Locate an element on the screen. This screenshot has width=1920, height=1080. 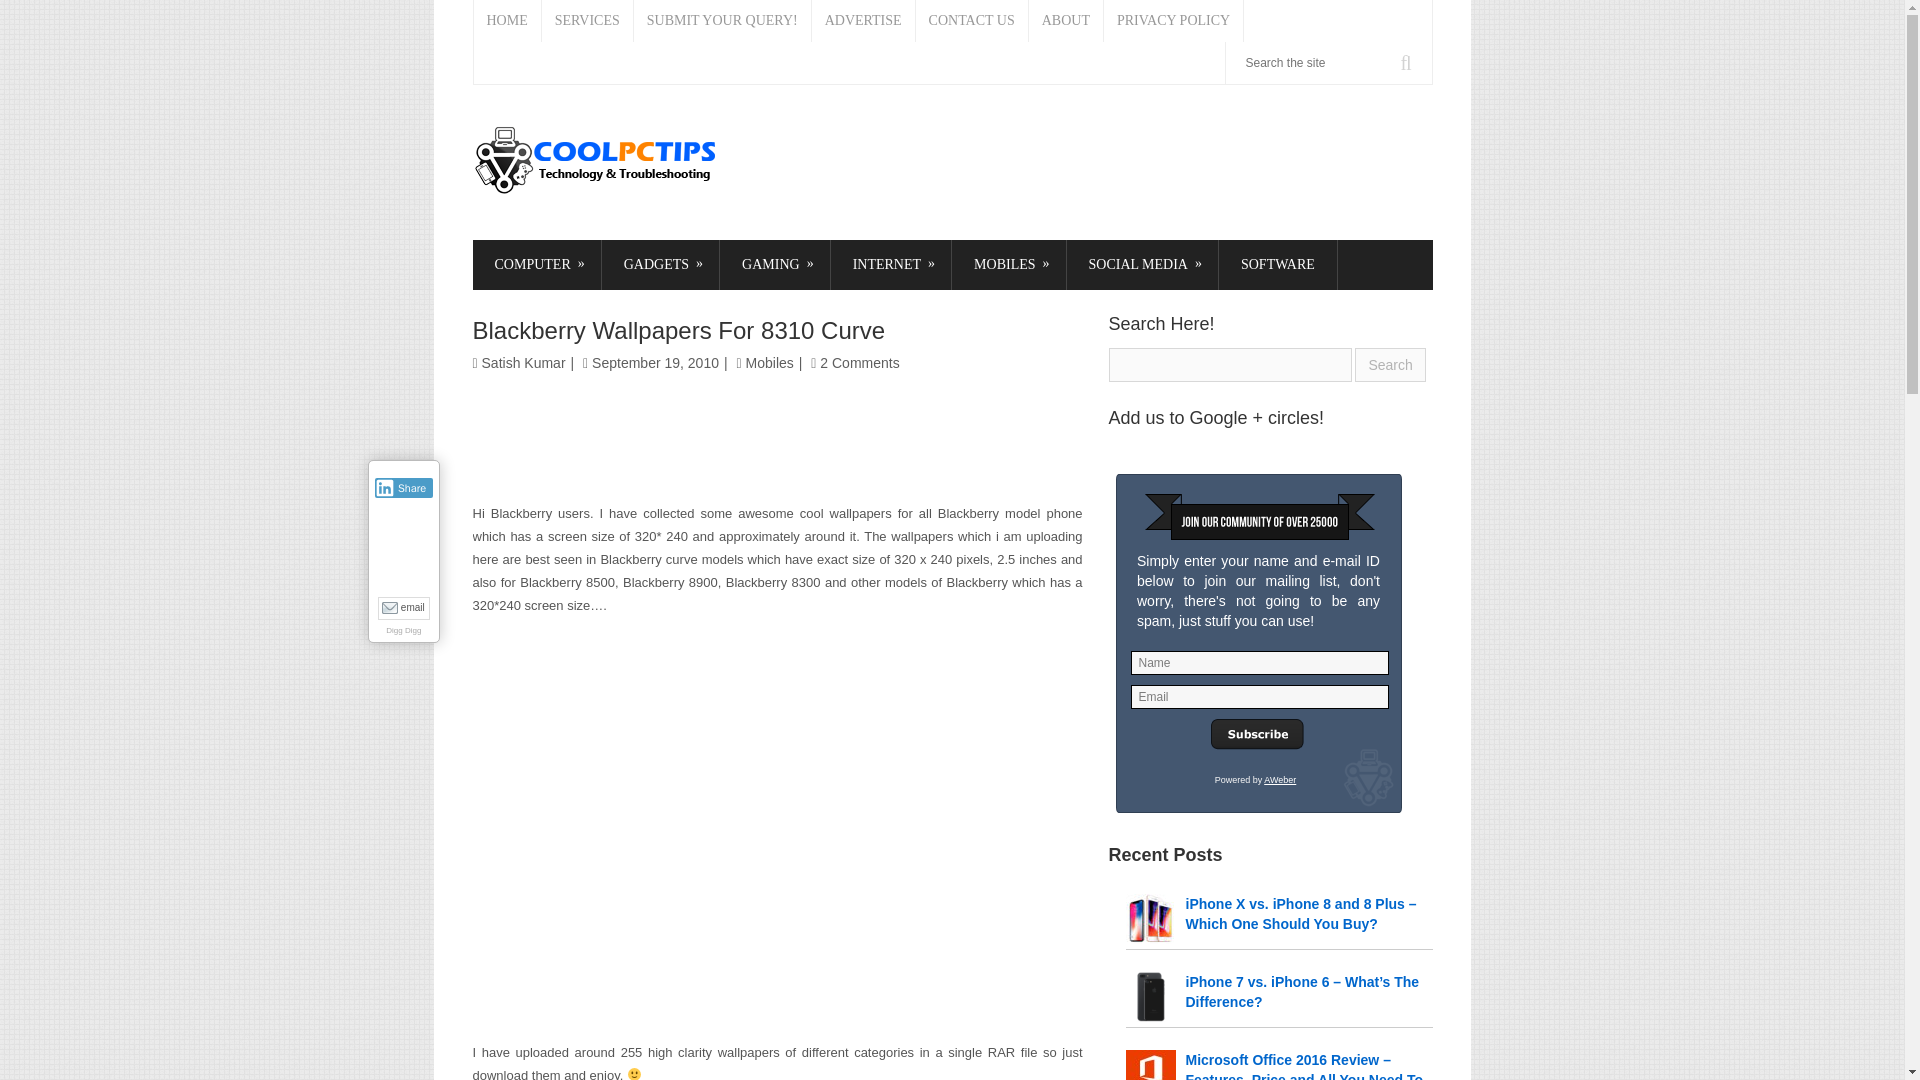
Advertisement is located at coordinates (777, 440).